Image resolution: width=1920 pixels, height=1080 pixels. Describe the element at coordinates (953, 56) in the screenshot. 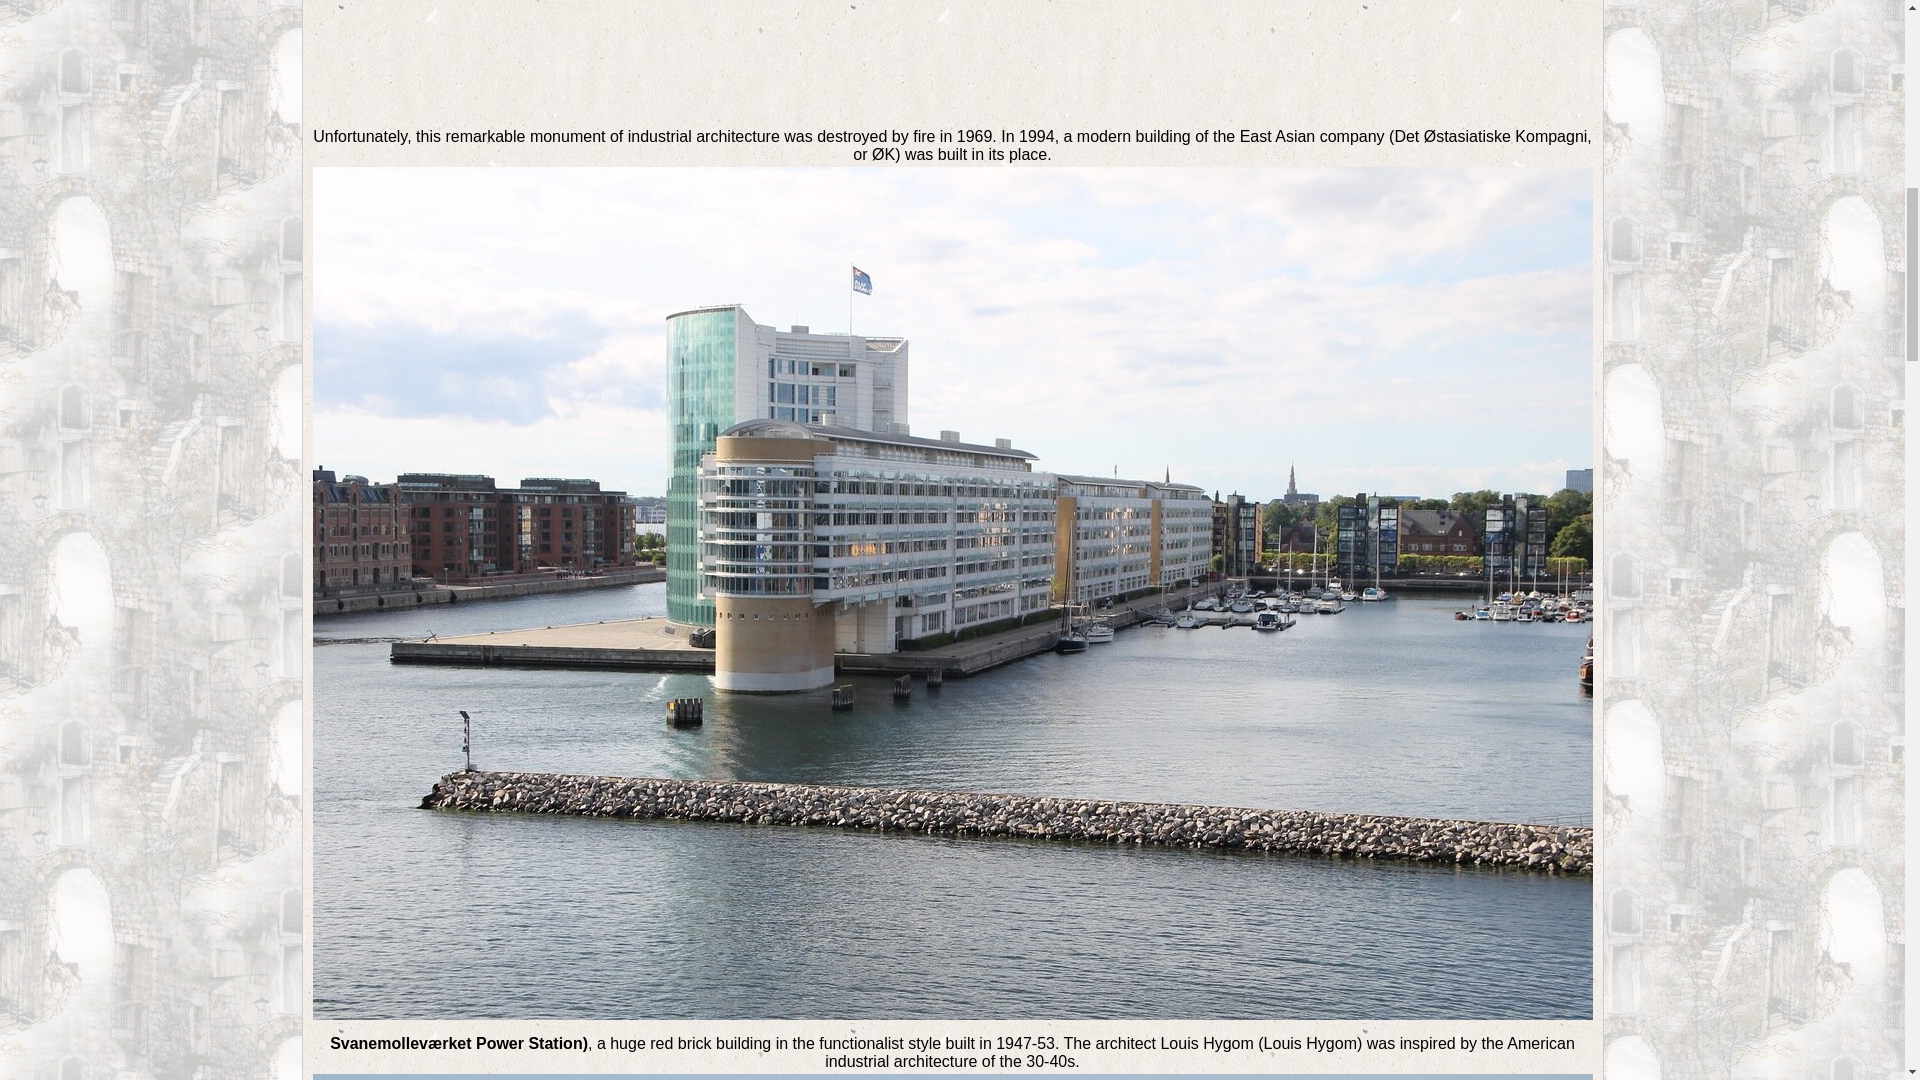

I see `Copenhagen. Midtermolen Pier. Midtermolen pier. Copenhagen` at that location.